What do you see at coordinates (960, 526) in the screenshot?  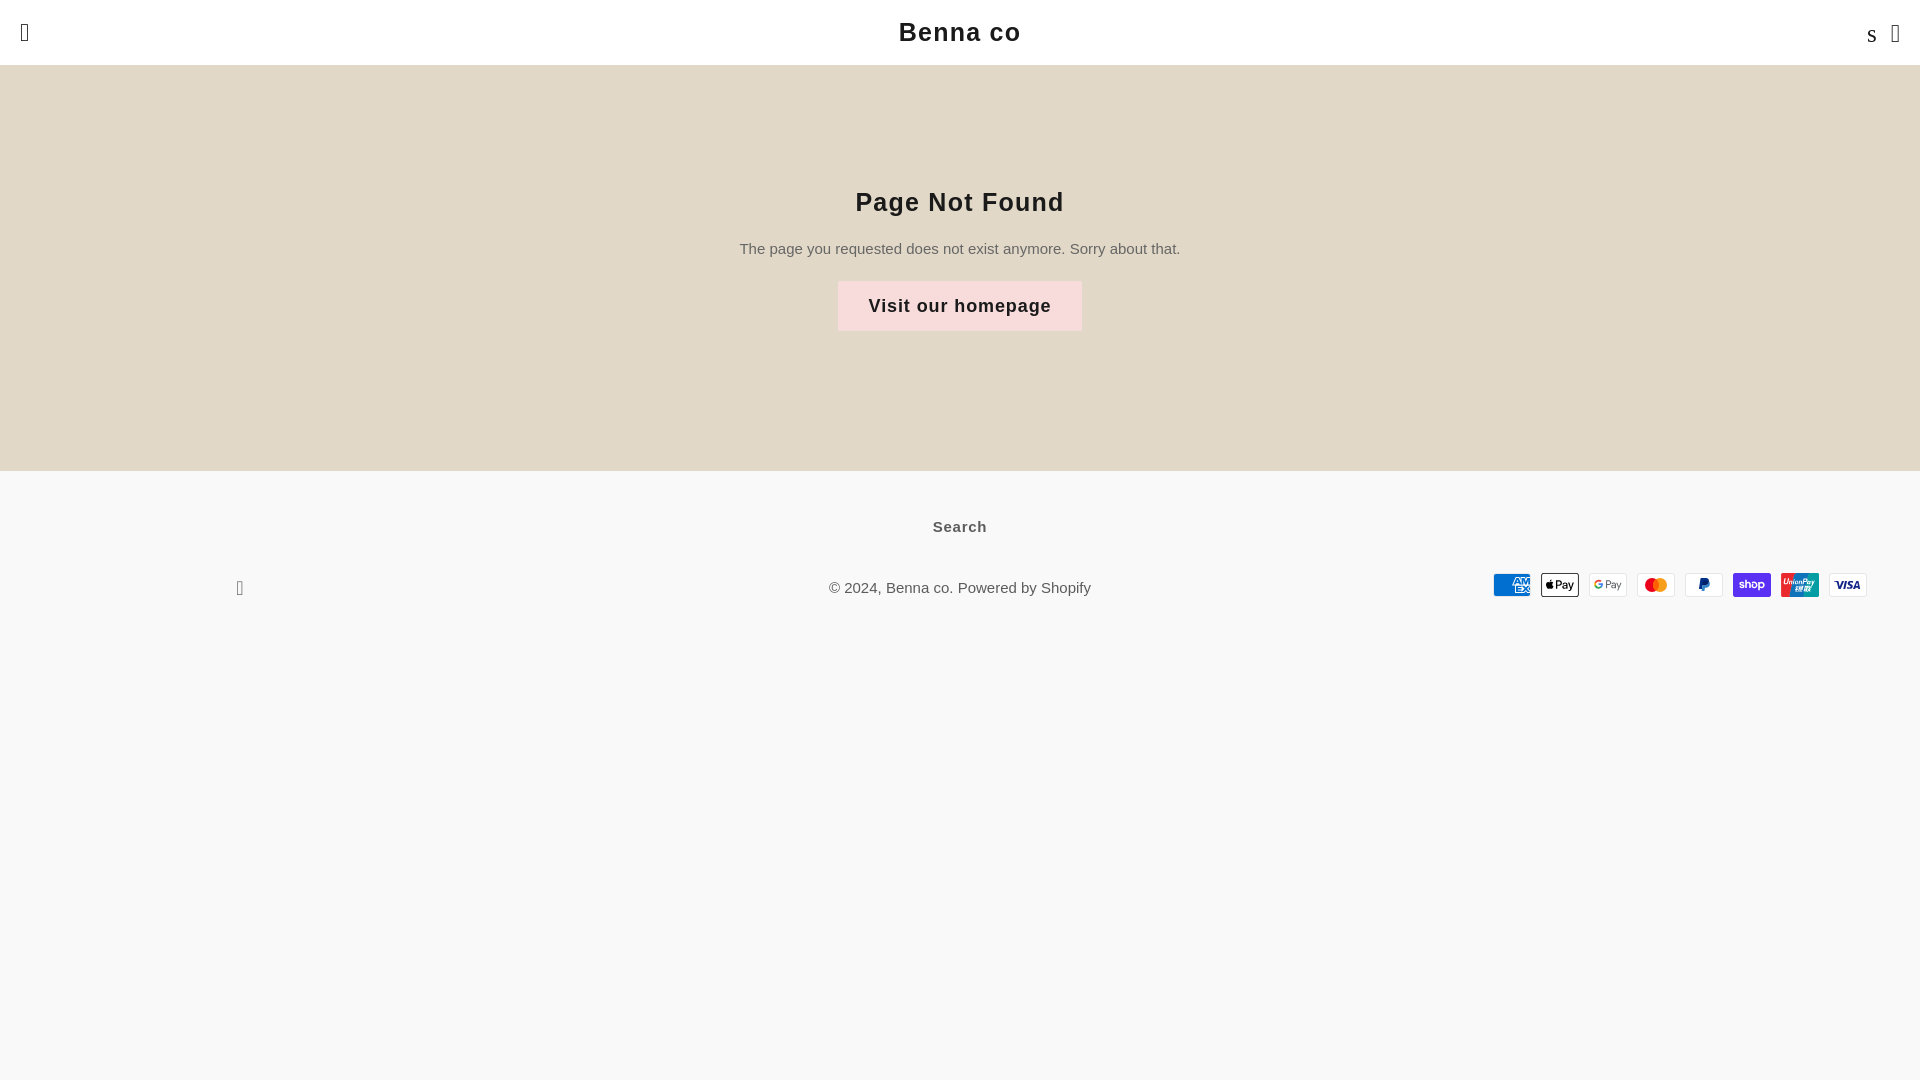 I see `Search` at bounding box center [960, 526].